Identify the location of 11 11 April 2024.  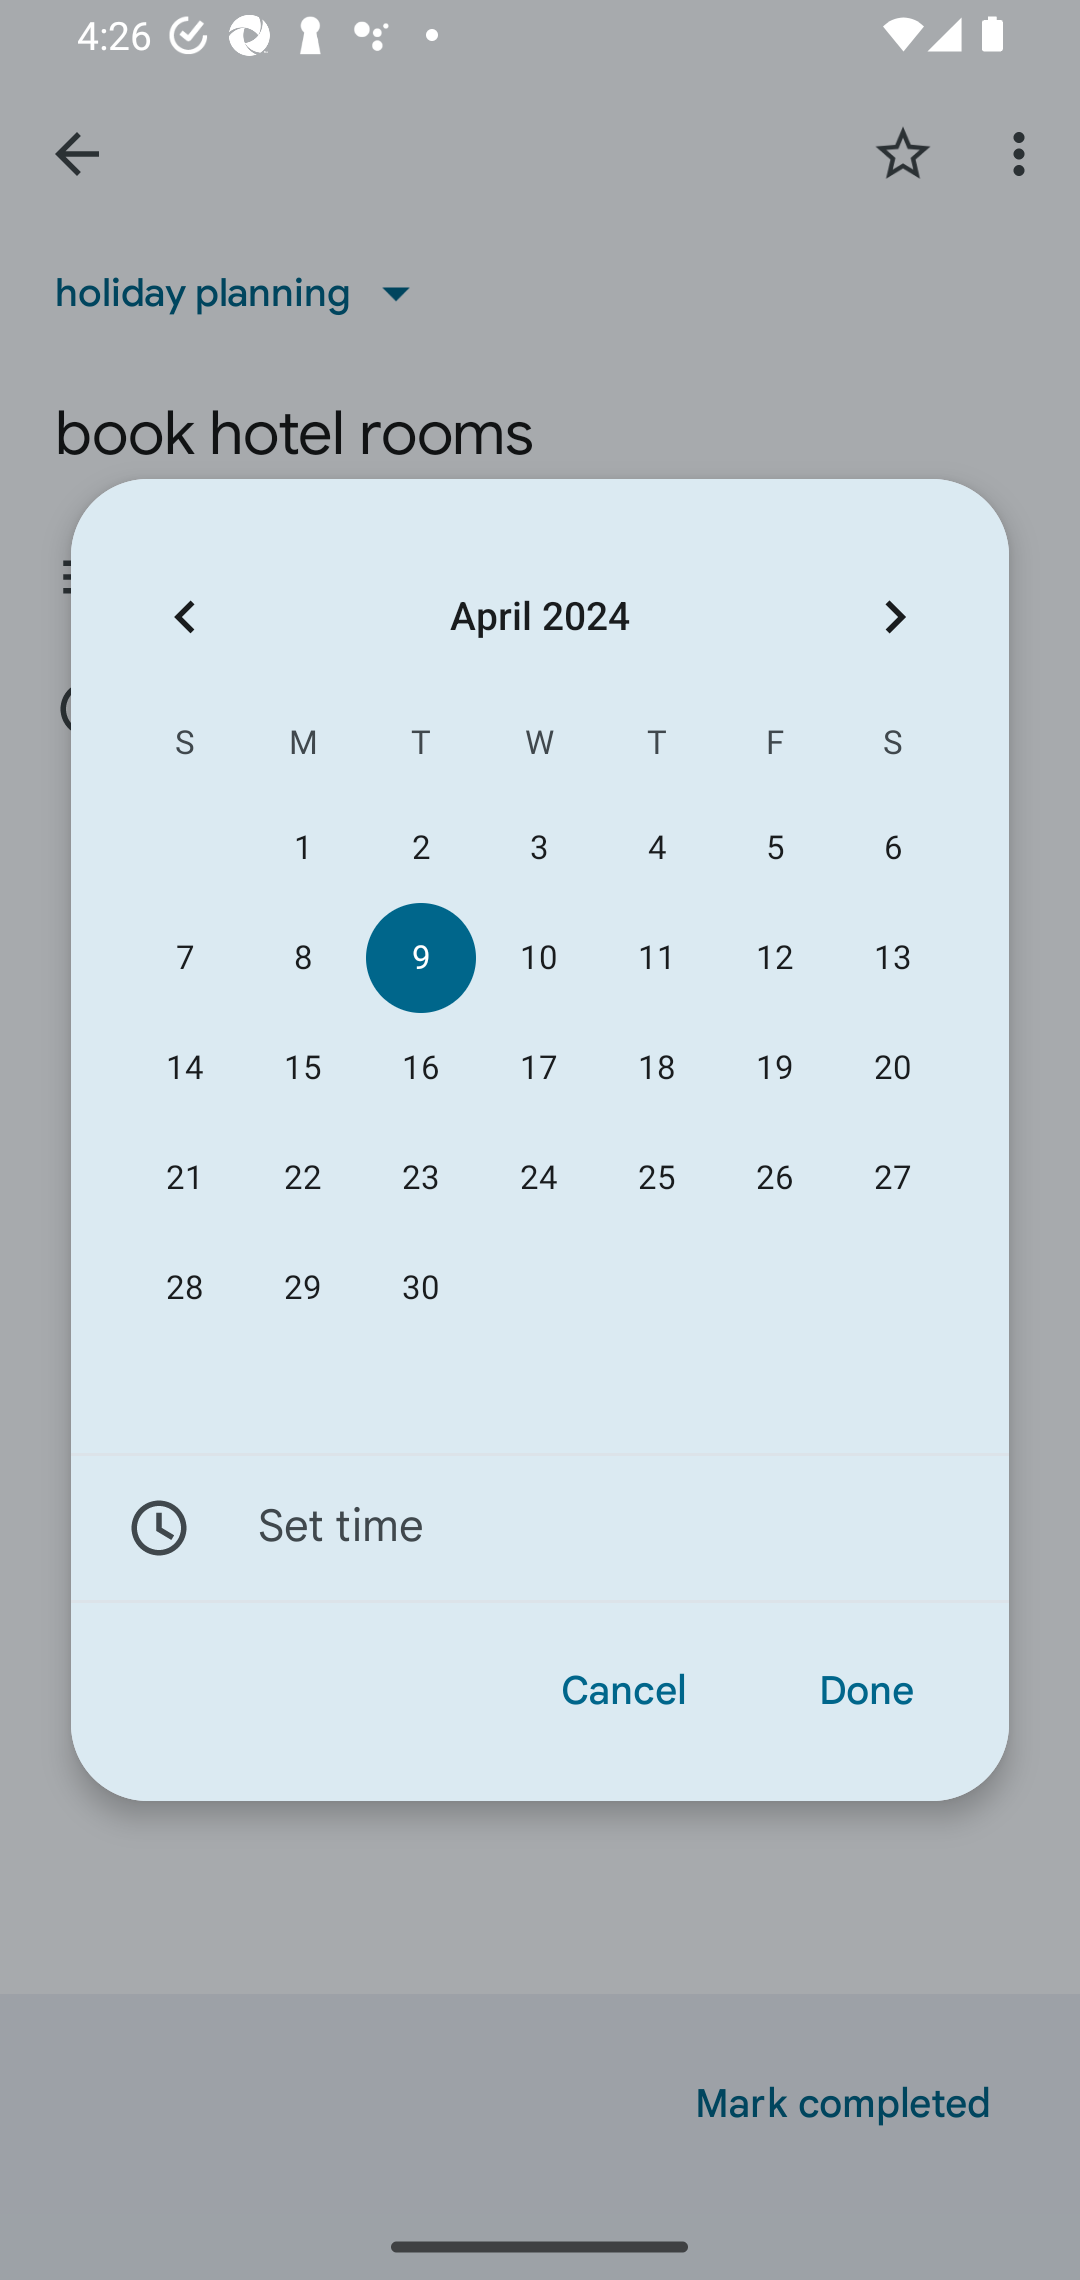
(657, 957).